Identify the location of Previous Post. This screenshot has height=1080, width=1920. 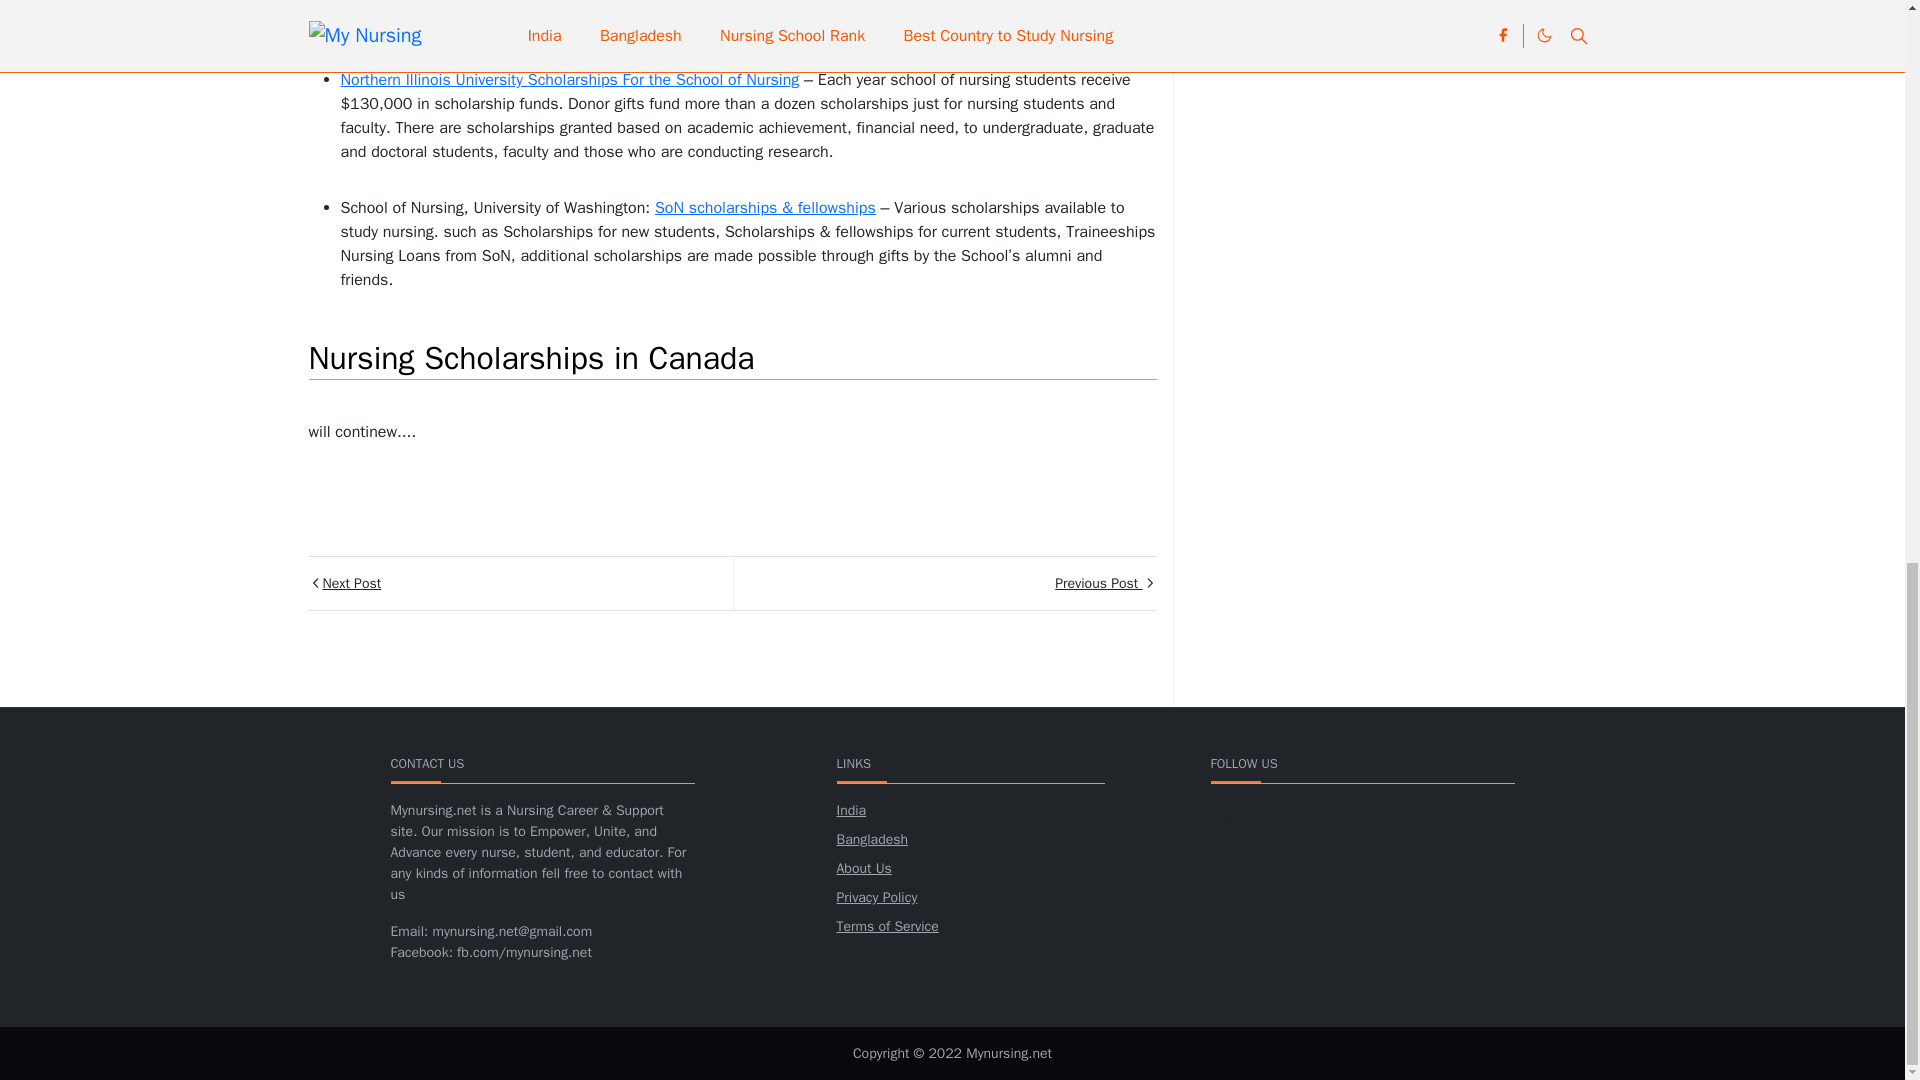
(943, 584).